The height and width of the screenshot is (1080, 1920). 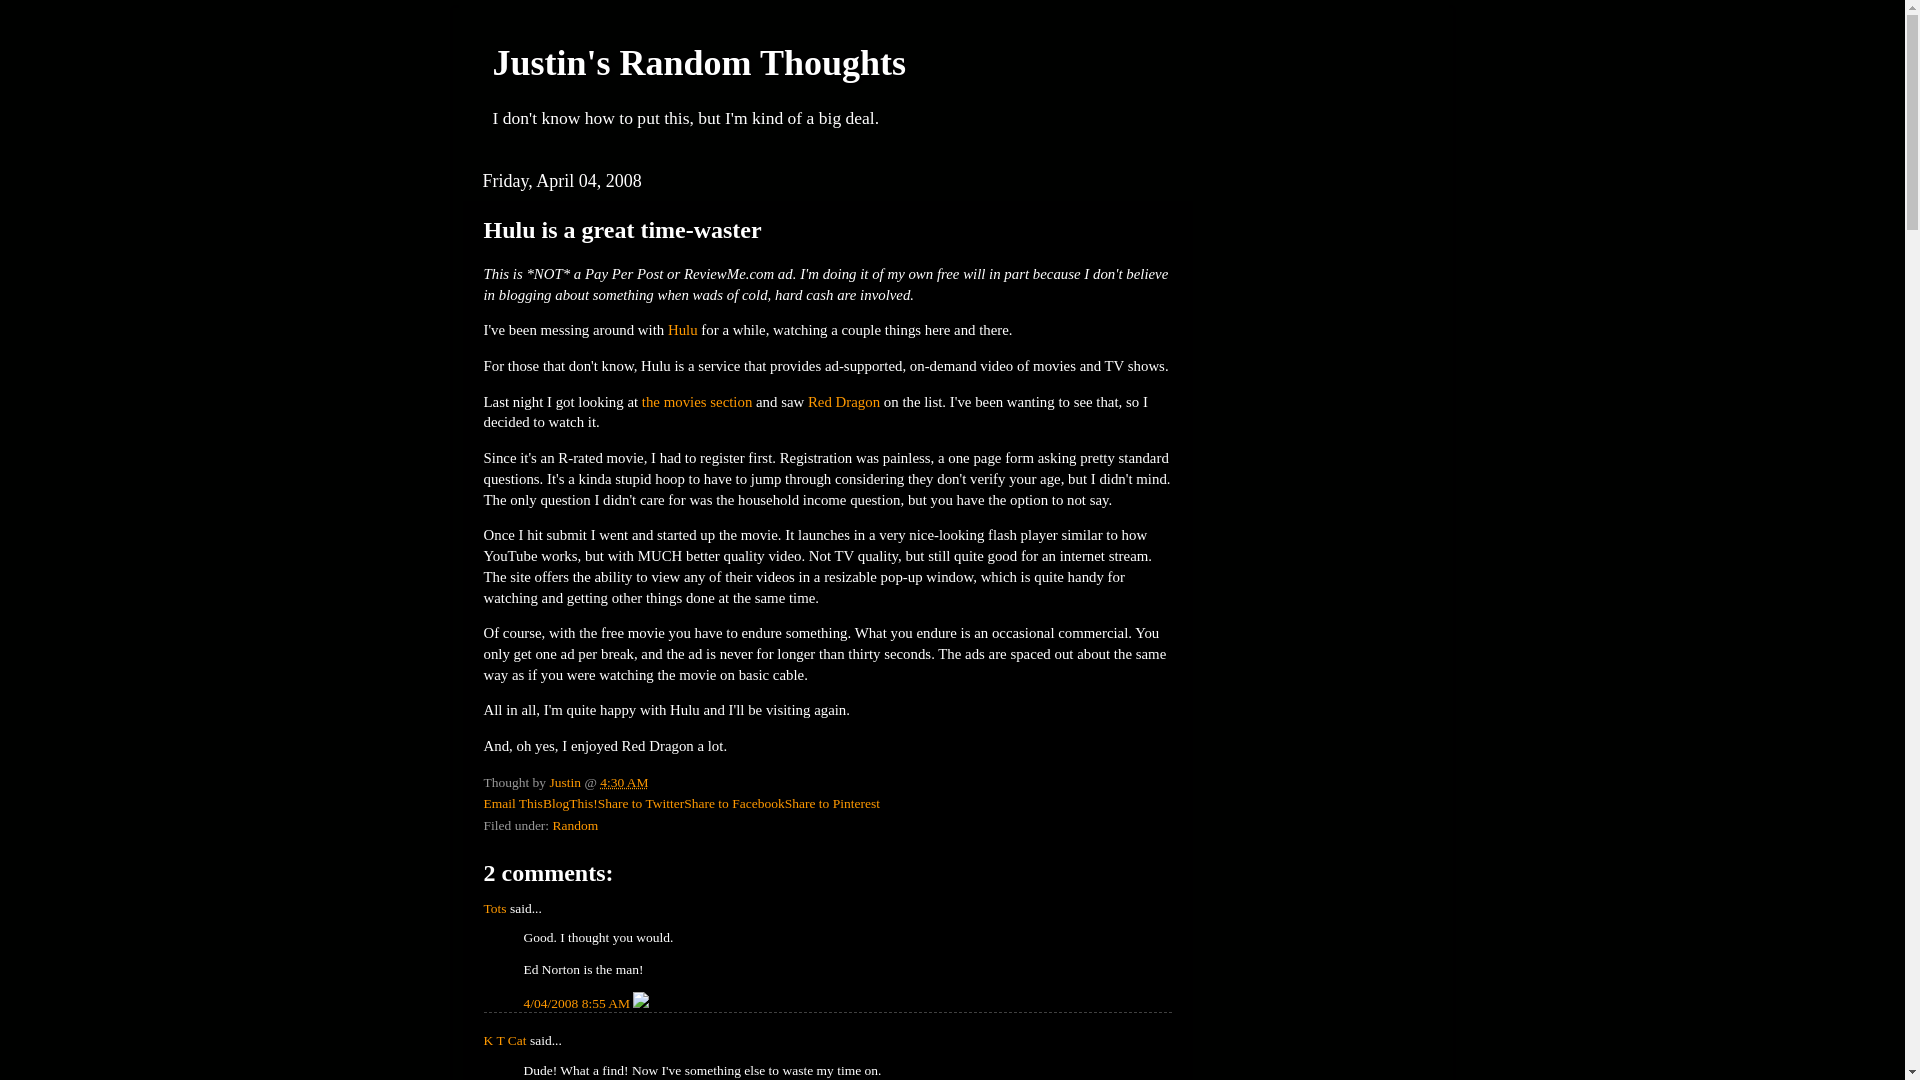 I want to click on Share to Facebook, so click(x=733, y=803).